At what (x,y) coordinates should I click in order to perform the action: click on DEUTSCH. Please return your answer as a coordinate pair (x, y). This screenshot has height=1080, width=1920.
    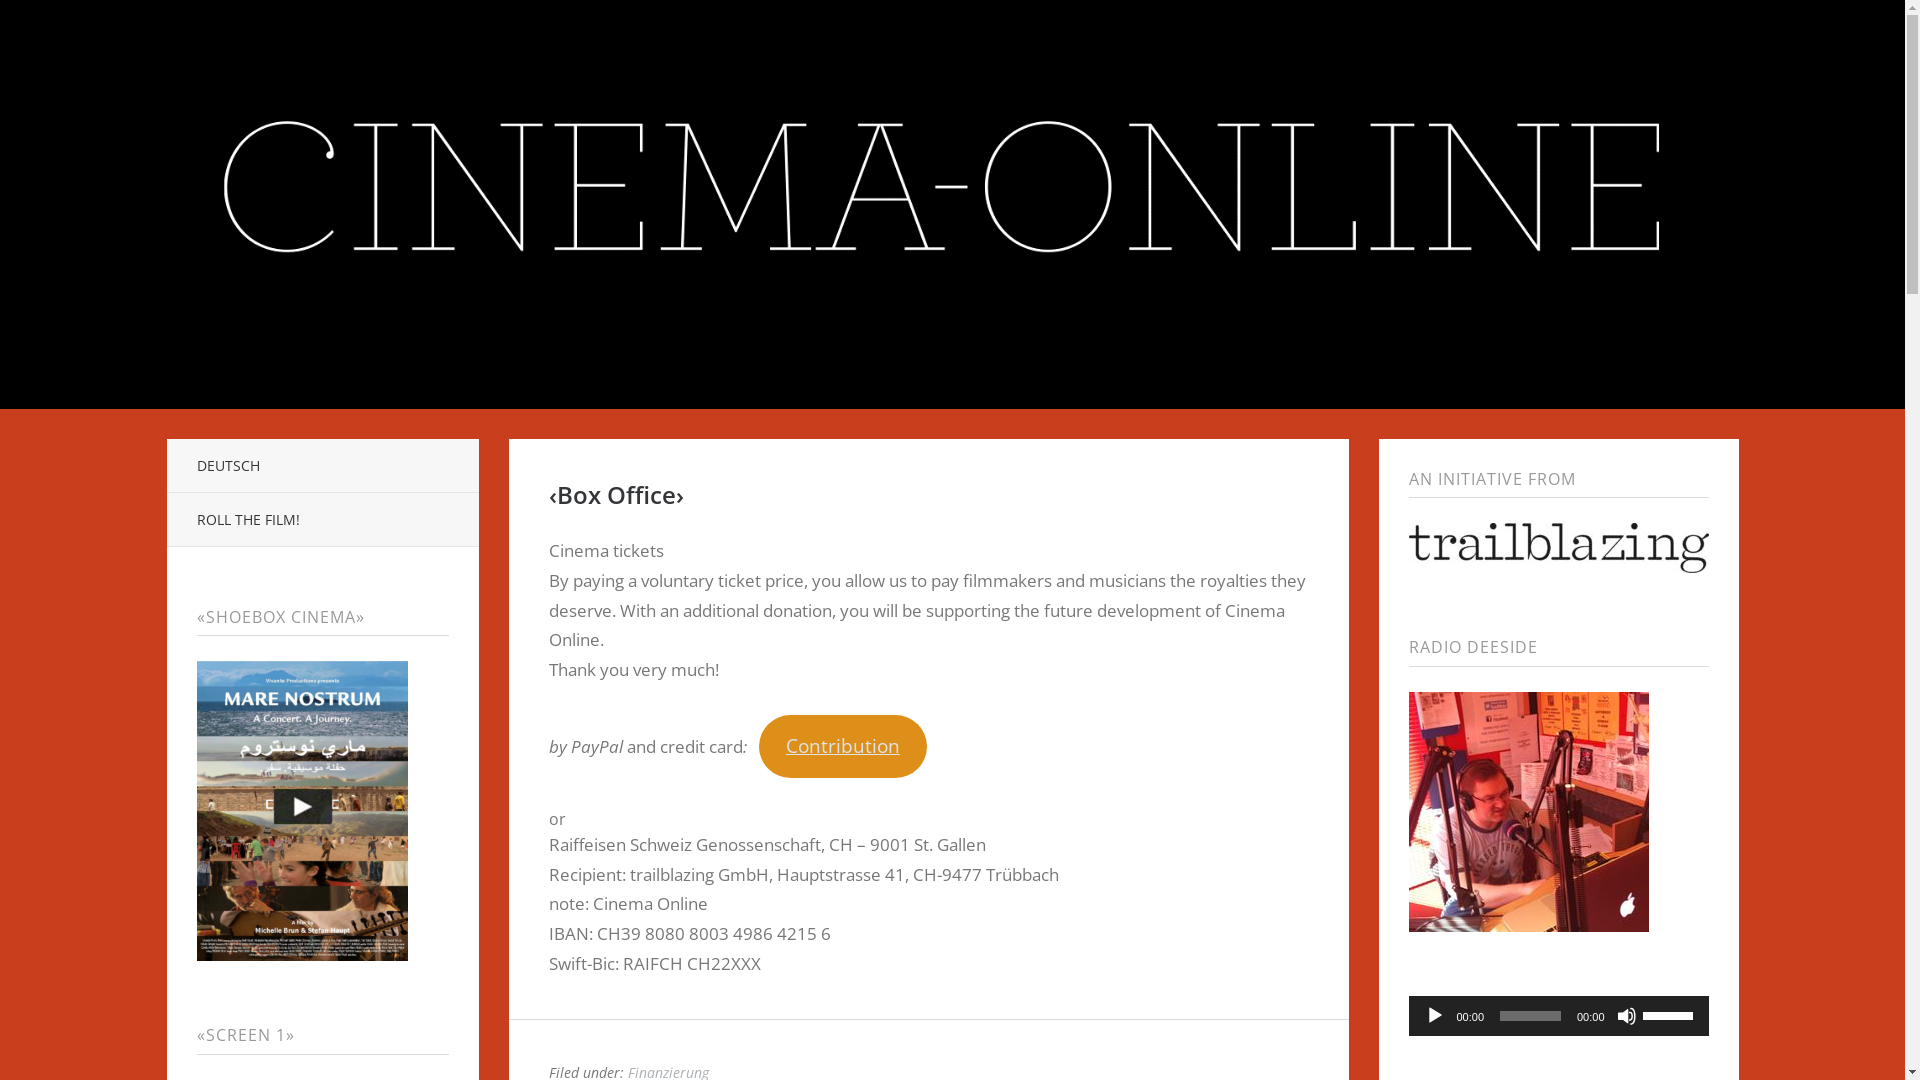
    Looking at the image, I should click on (322, 466).